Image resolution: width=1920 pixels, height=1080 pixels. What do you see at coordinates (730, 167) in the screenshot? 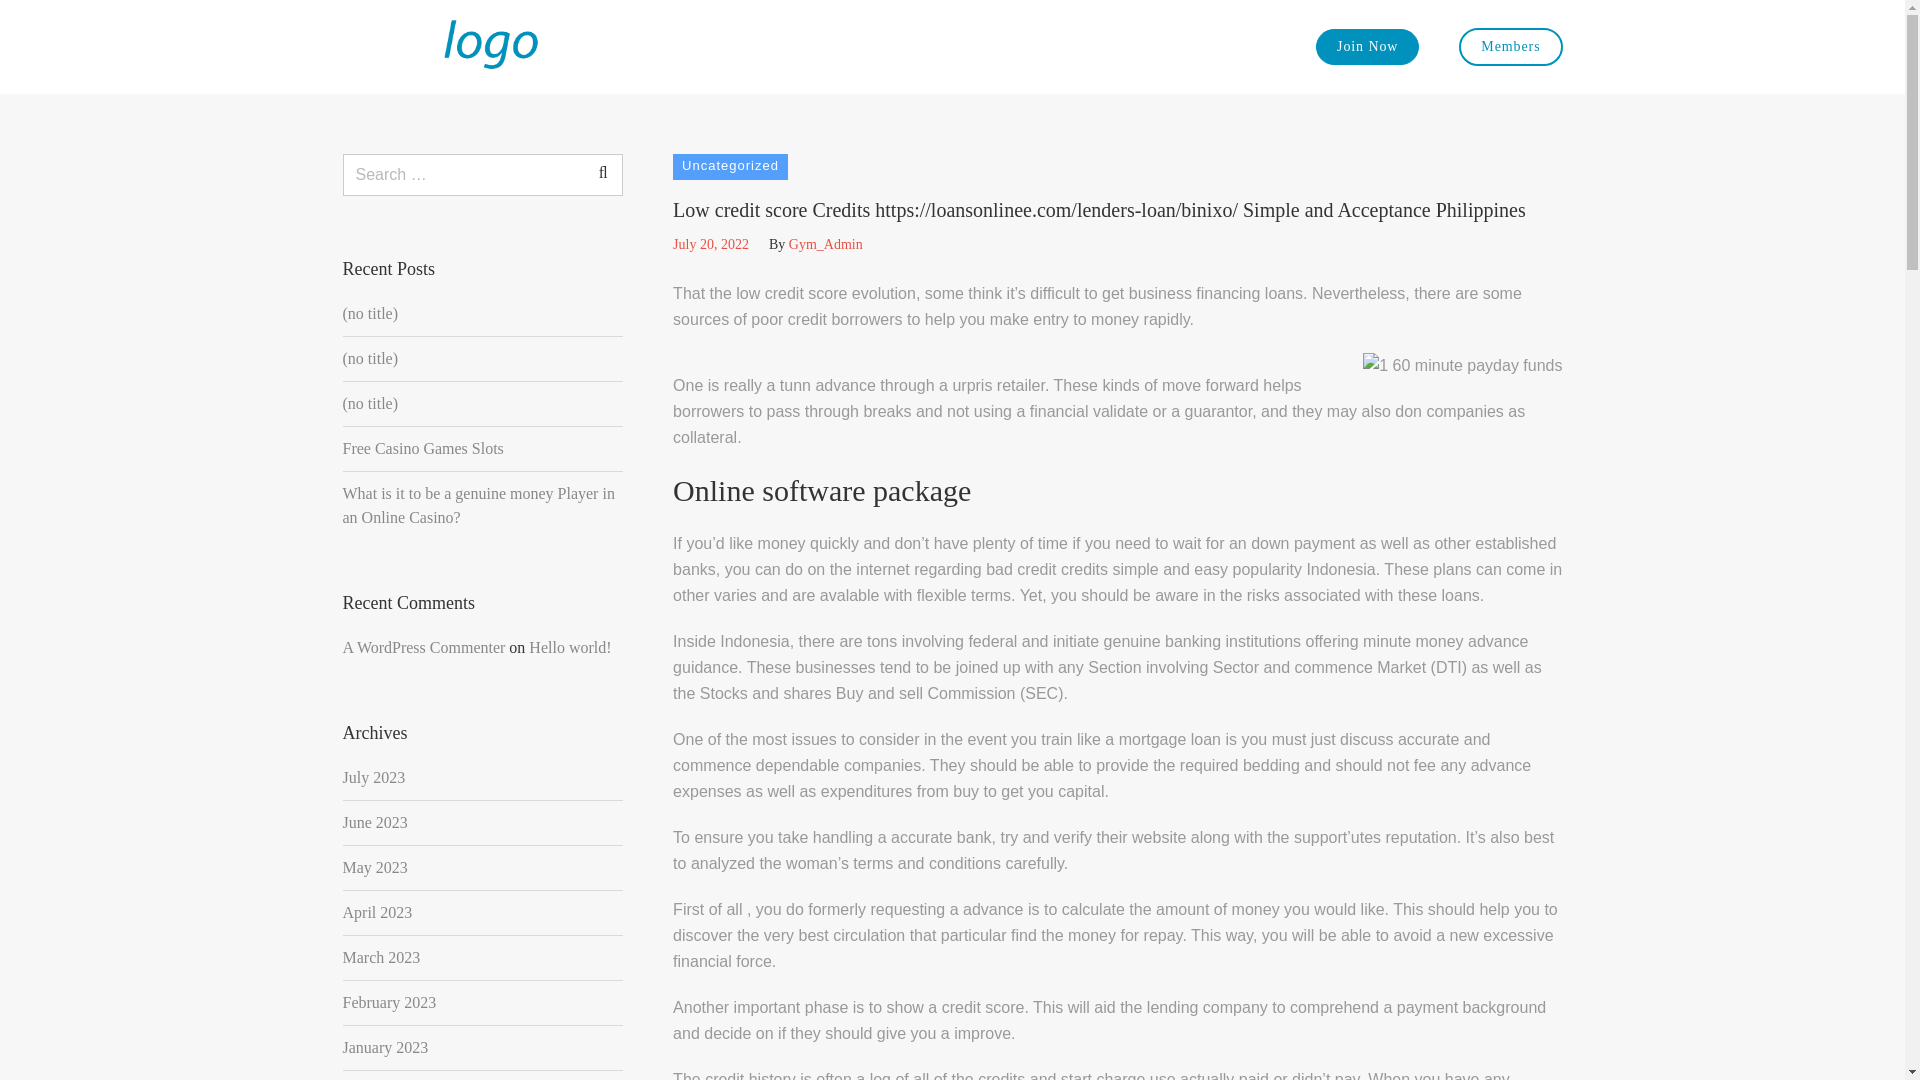
I see `Uncategorized` at bounding box center [730, 167].